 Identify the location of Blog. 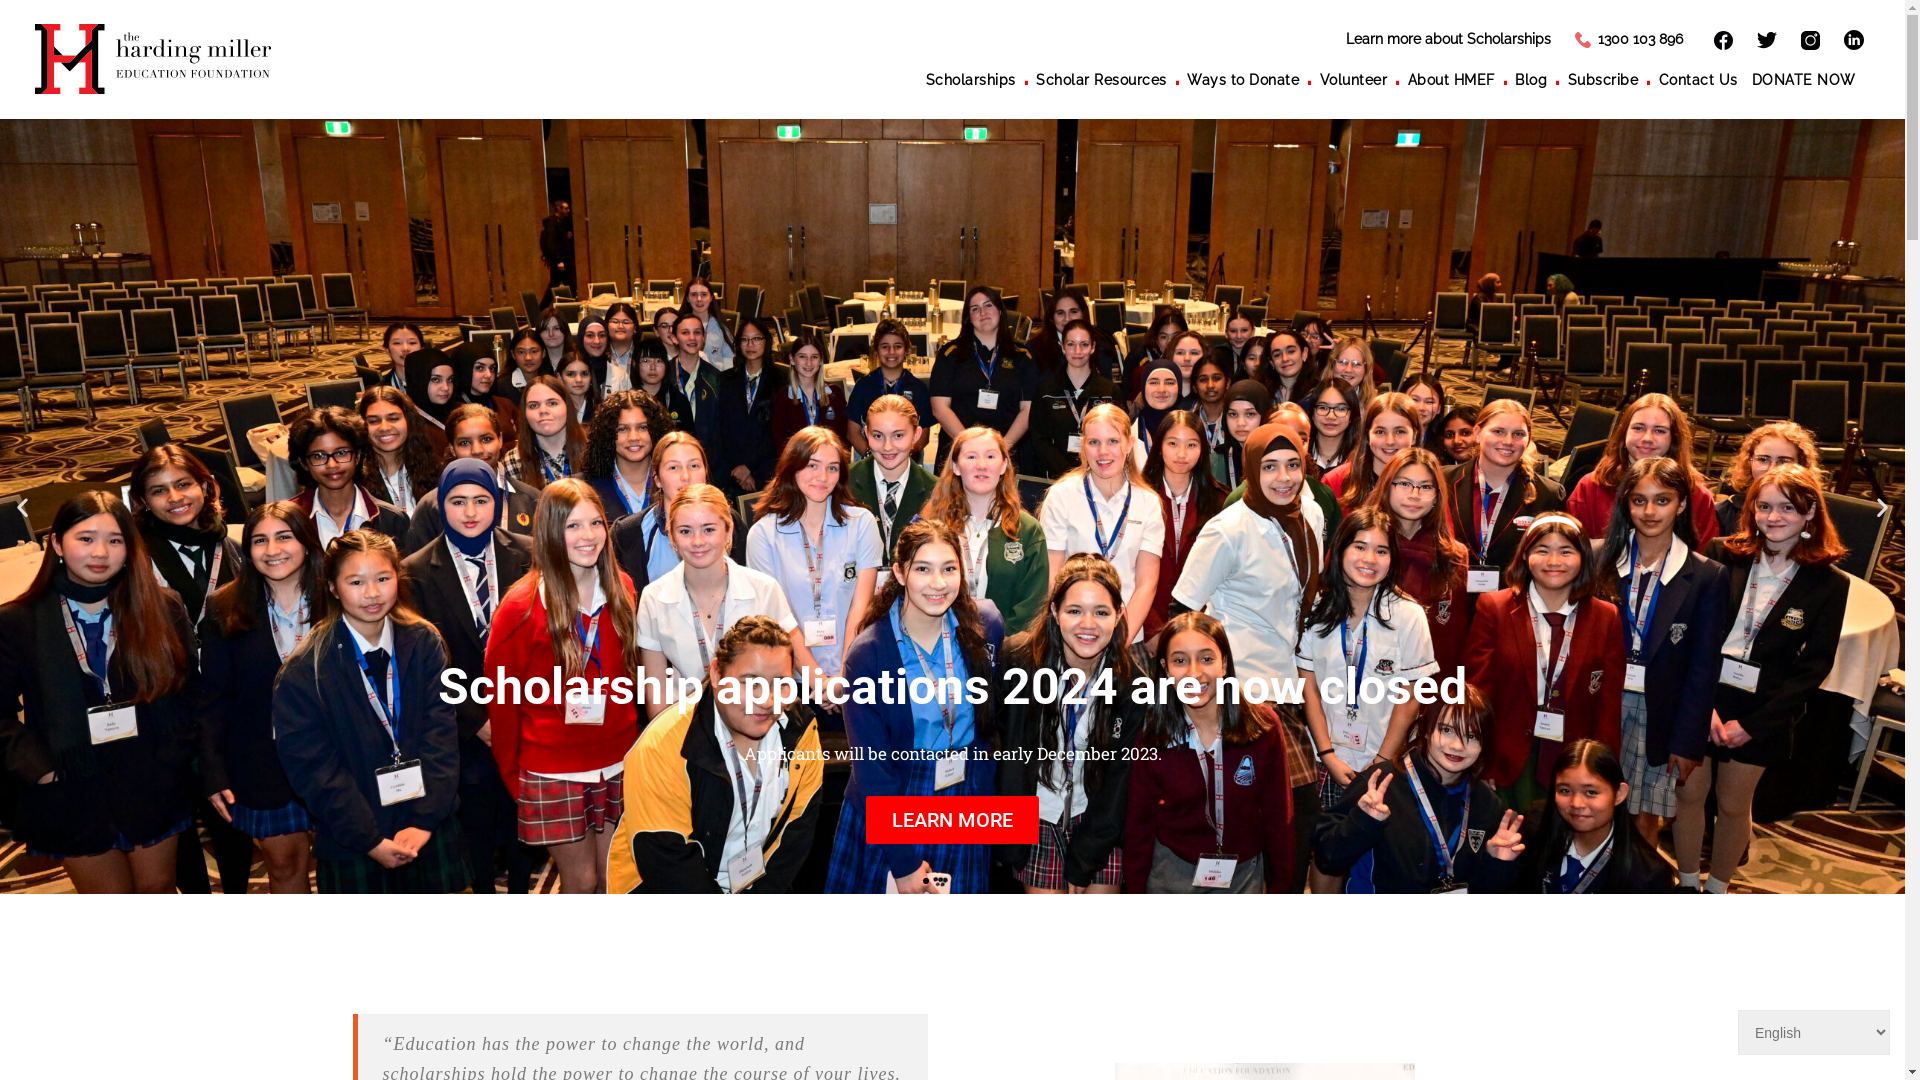
(1542, 78).